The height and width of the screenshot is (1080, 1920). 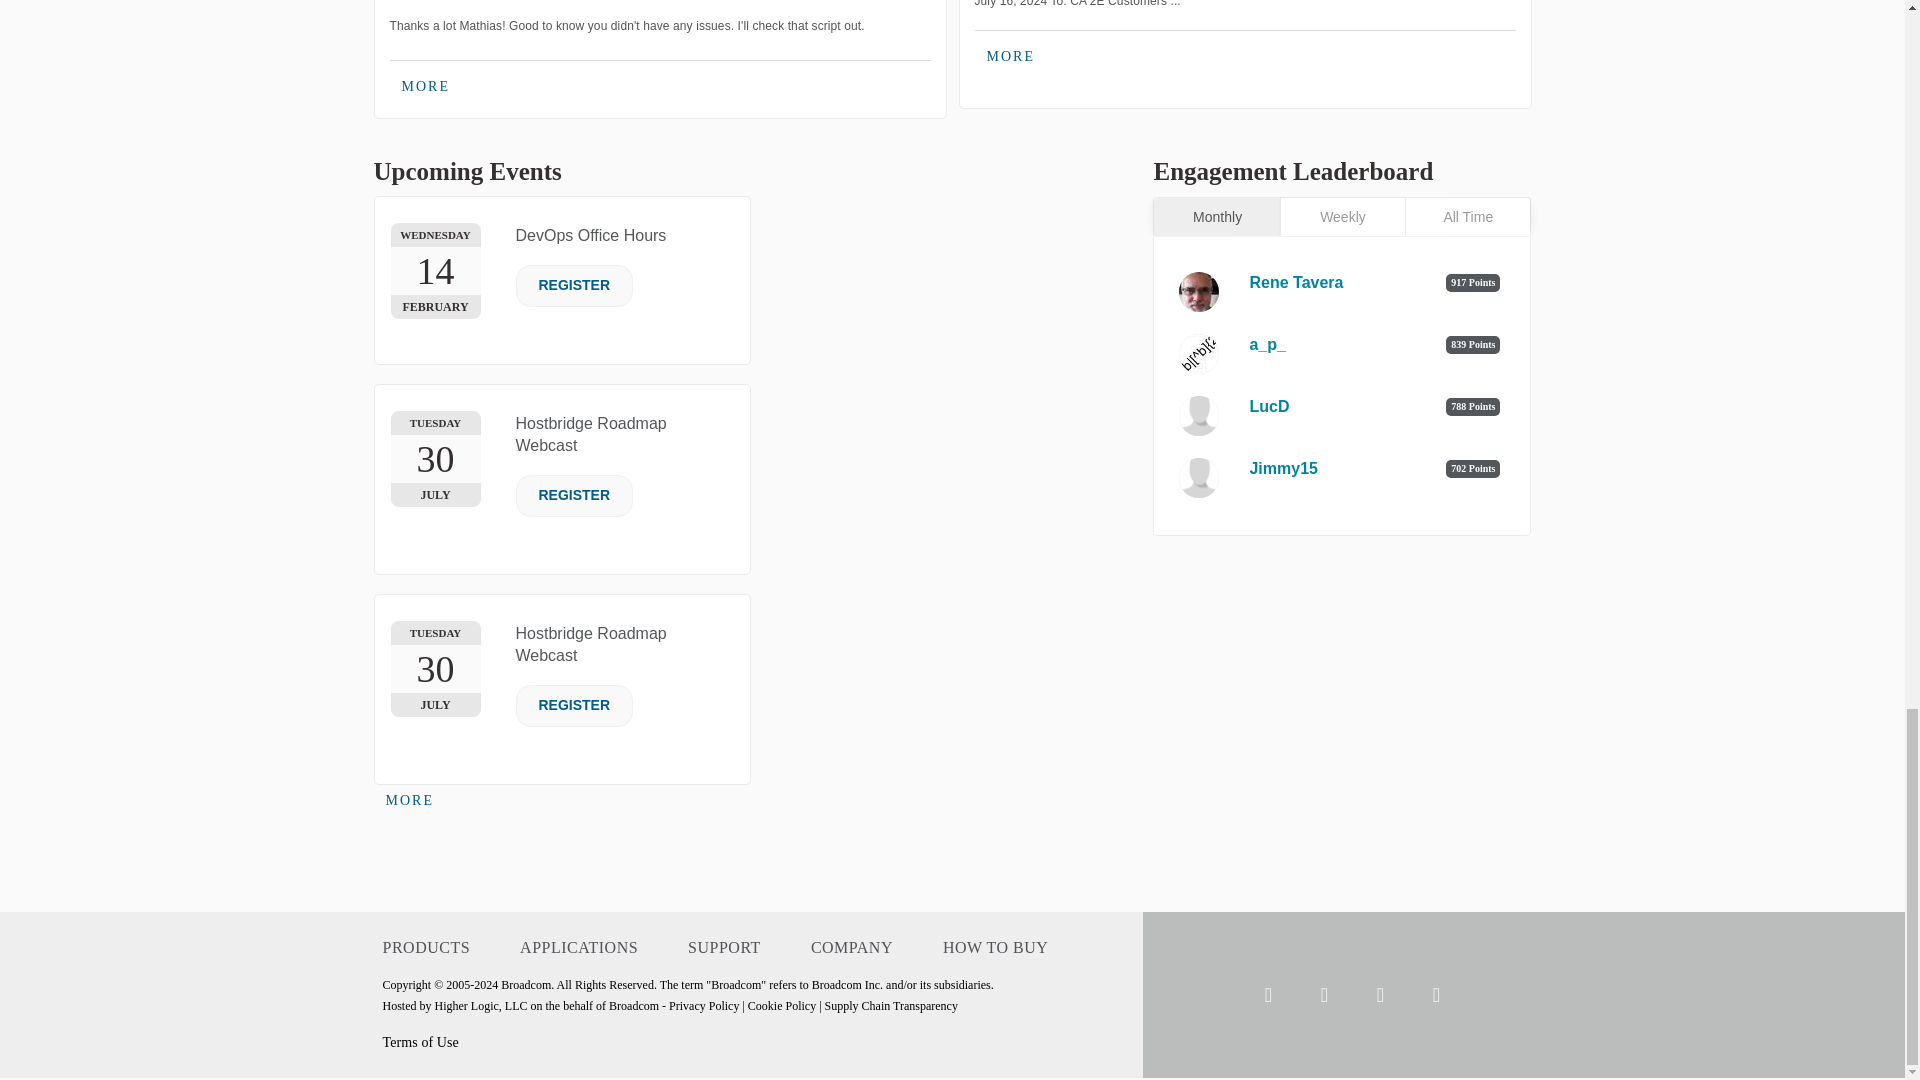 What do you see at coordinates (591, 644) in the screenshot?
I see `Hostbridge Roadmap Webcast` at bounding box center [591, 644].